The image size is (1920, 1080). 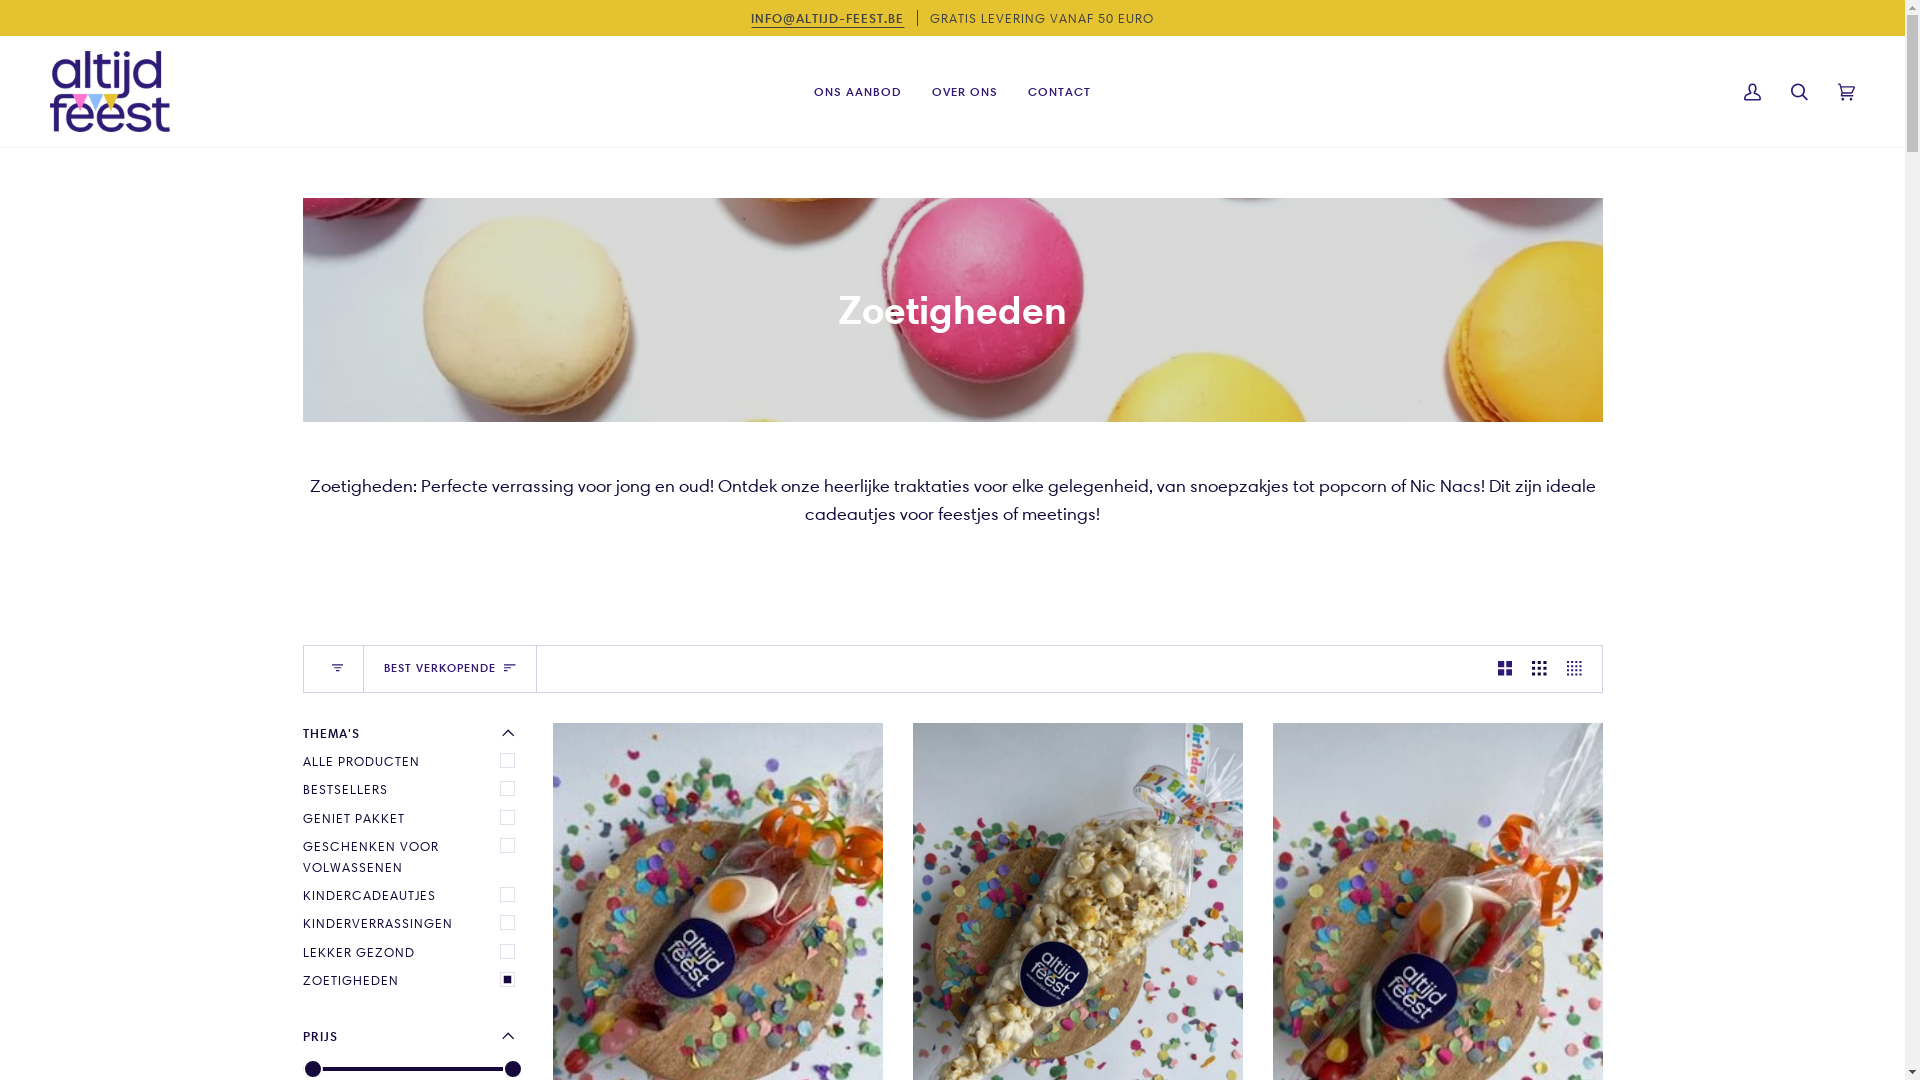 I want to click on CONTACT, so click(x=1060, y=92).